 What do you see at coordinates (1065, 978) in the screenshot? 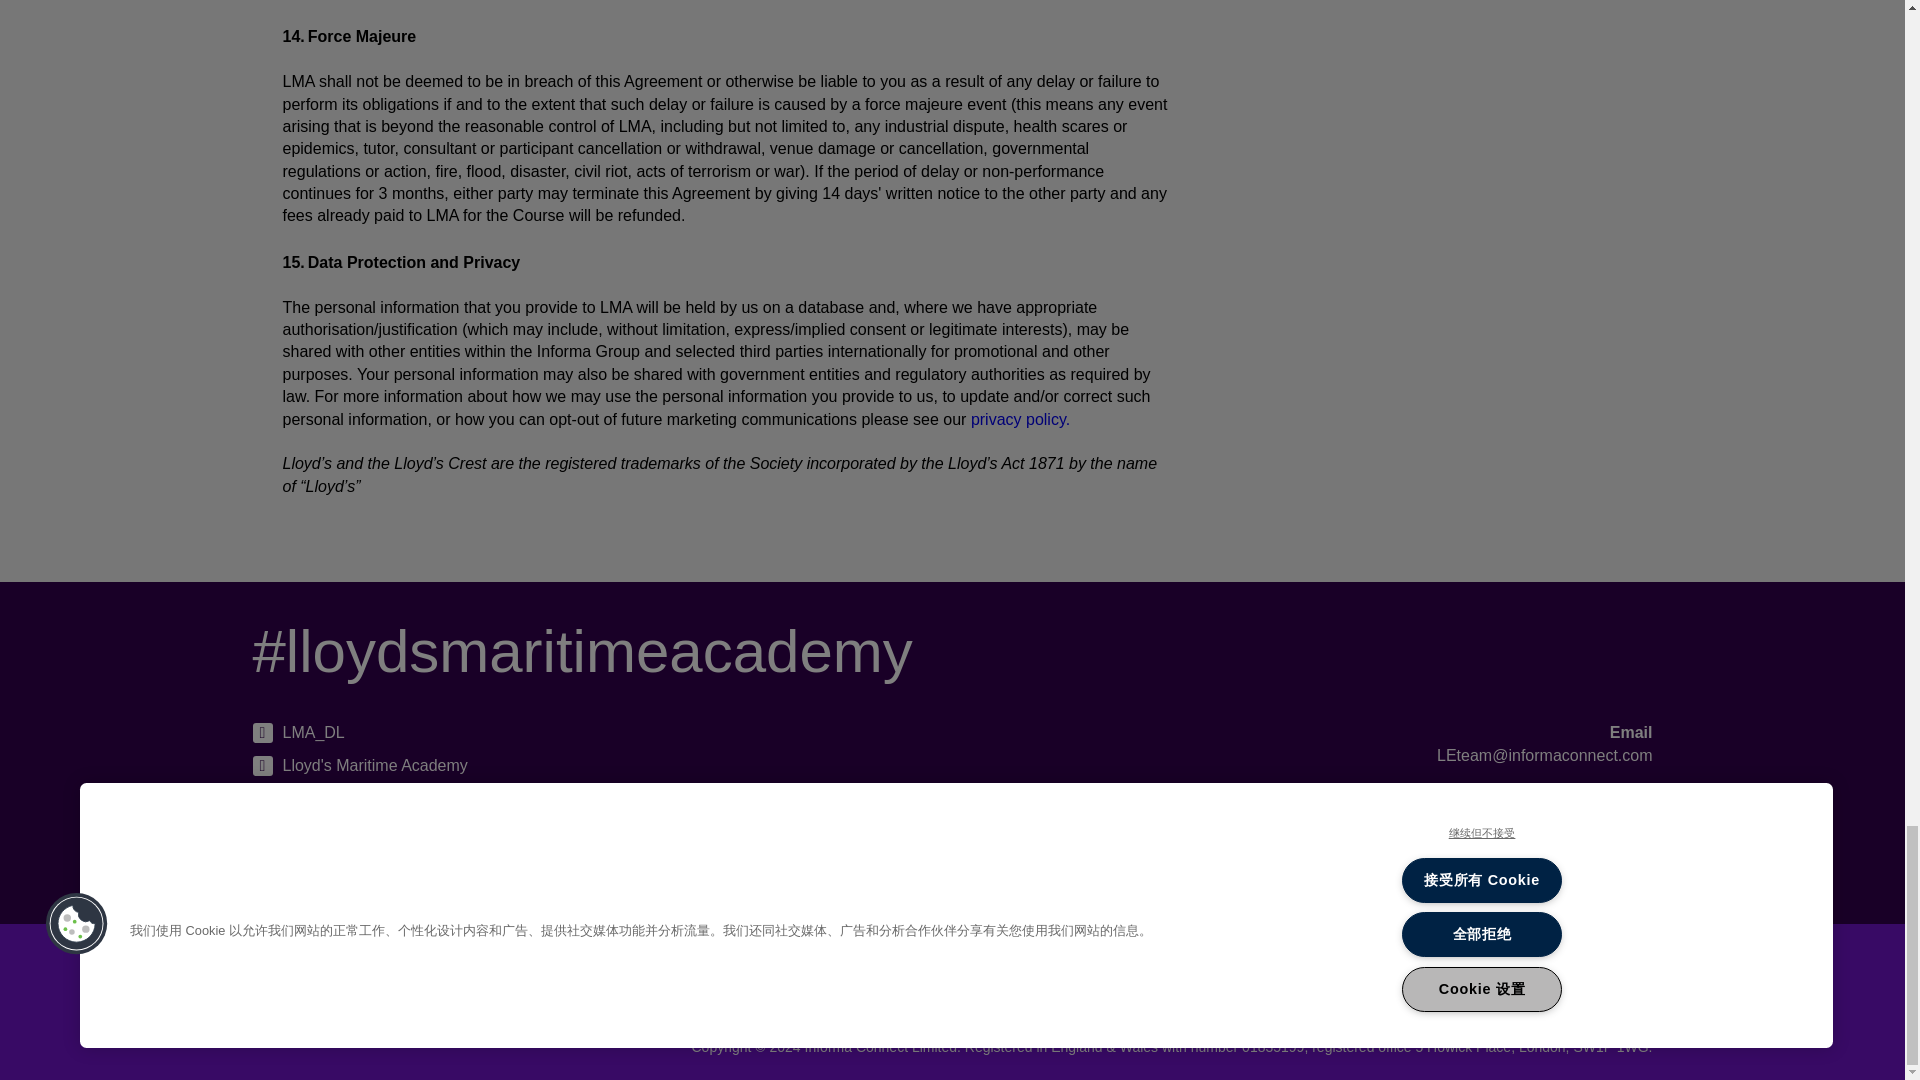
I see `Privacy` at bounding box center [1065, 978].